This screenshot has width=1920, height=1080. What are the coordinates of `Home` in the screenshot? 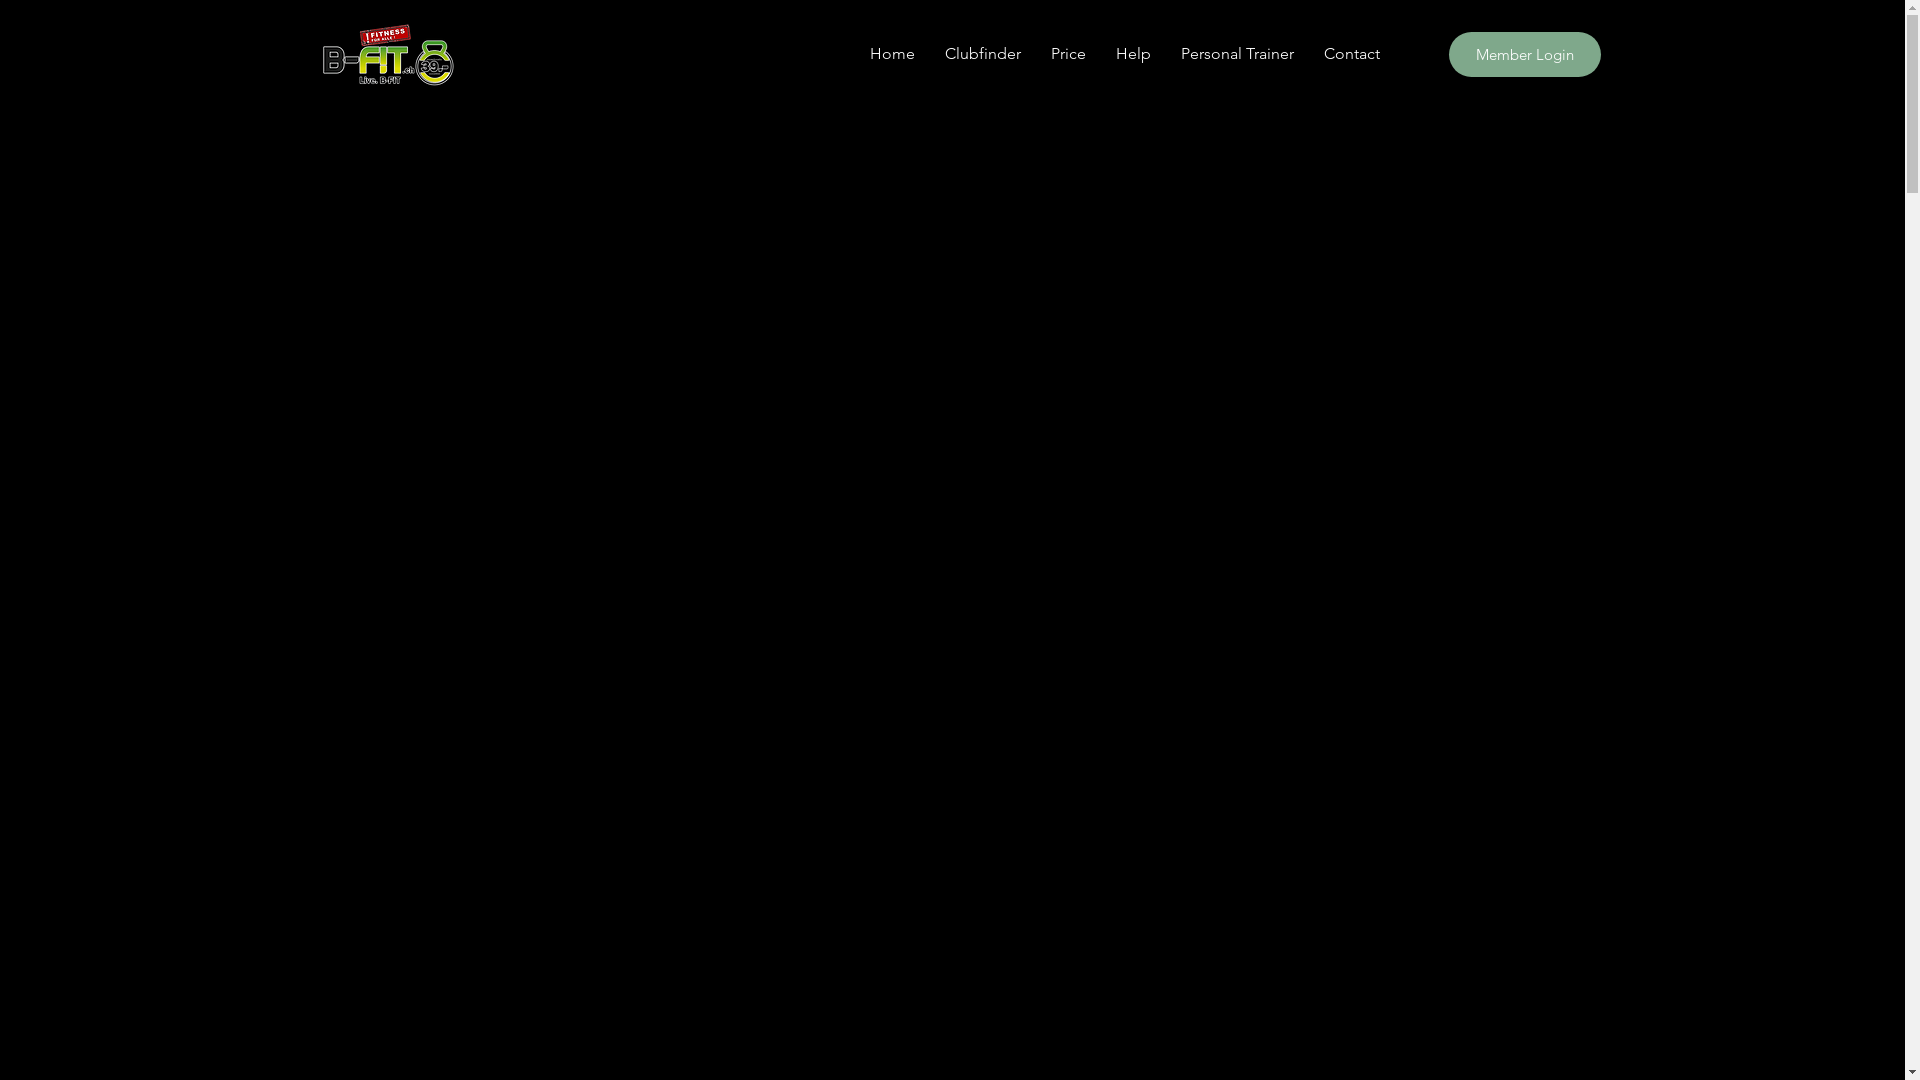 It's located at (892, 54).